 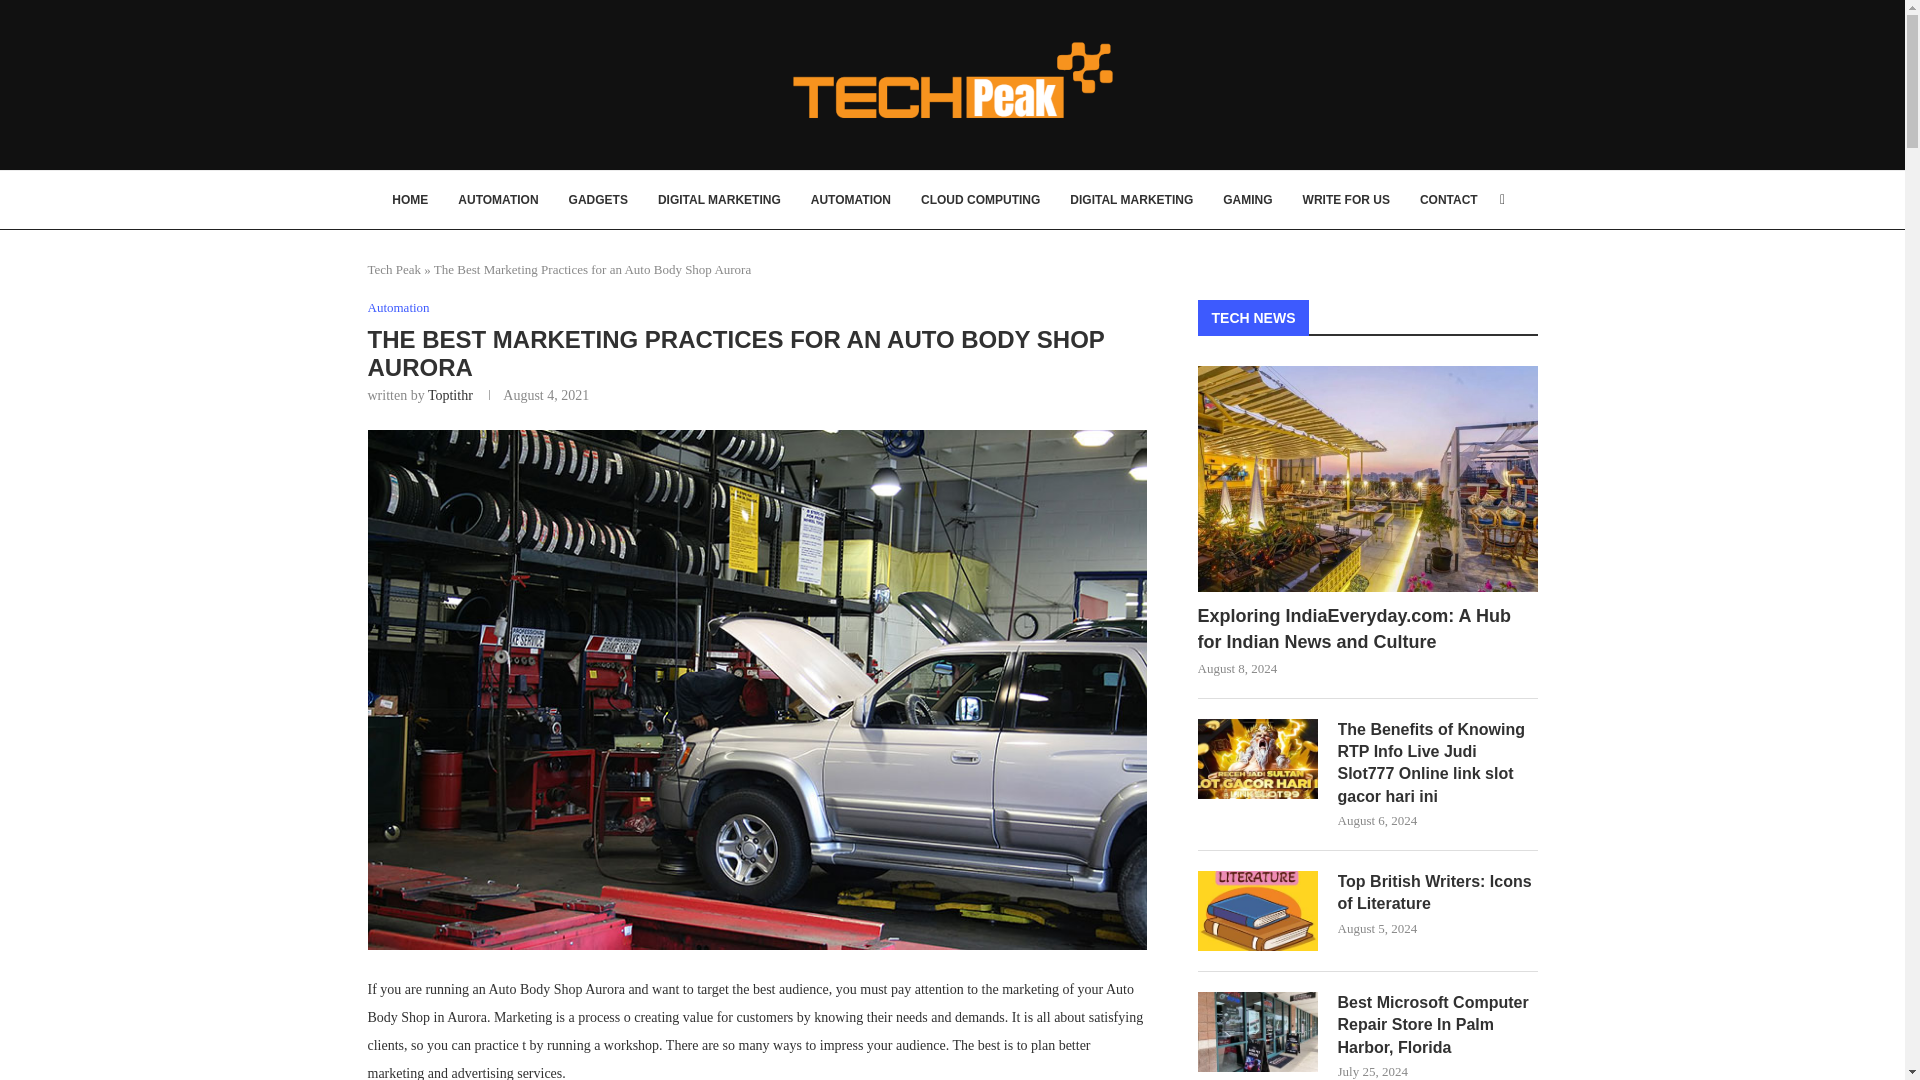 What do you see at coordinates (1130, 199) in the screenshot?
I see `DIGITAL MARKETING` at bounding box center [1130, 199].